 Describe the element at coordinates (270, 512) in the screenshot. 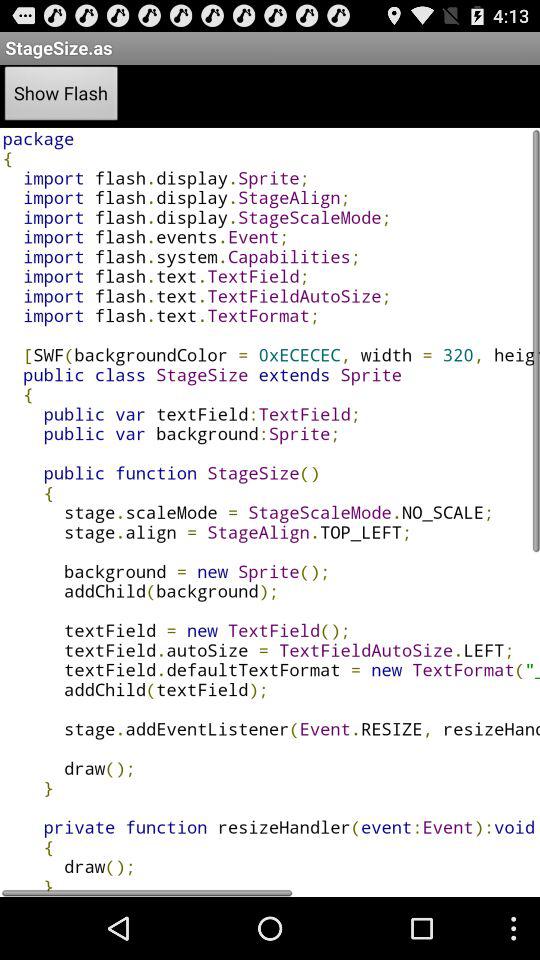

I see `select text` at that location.